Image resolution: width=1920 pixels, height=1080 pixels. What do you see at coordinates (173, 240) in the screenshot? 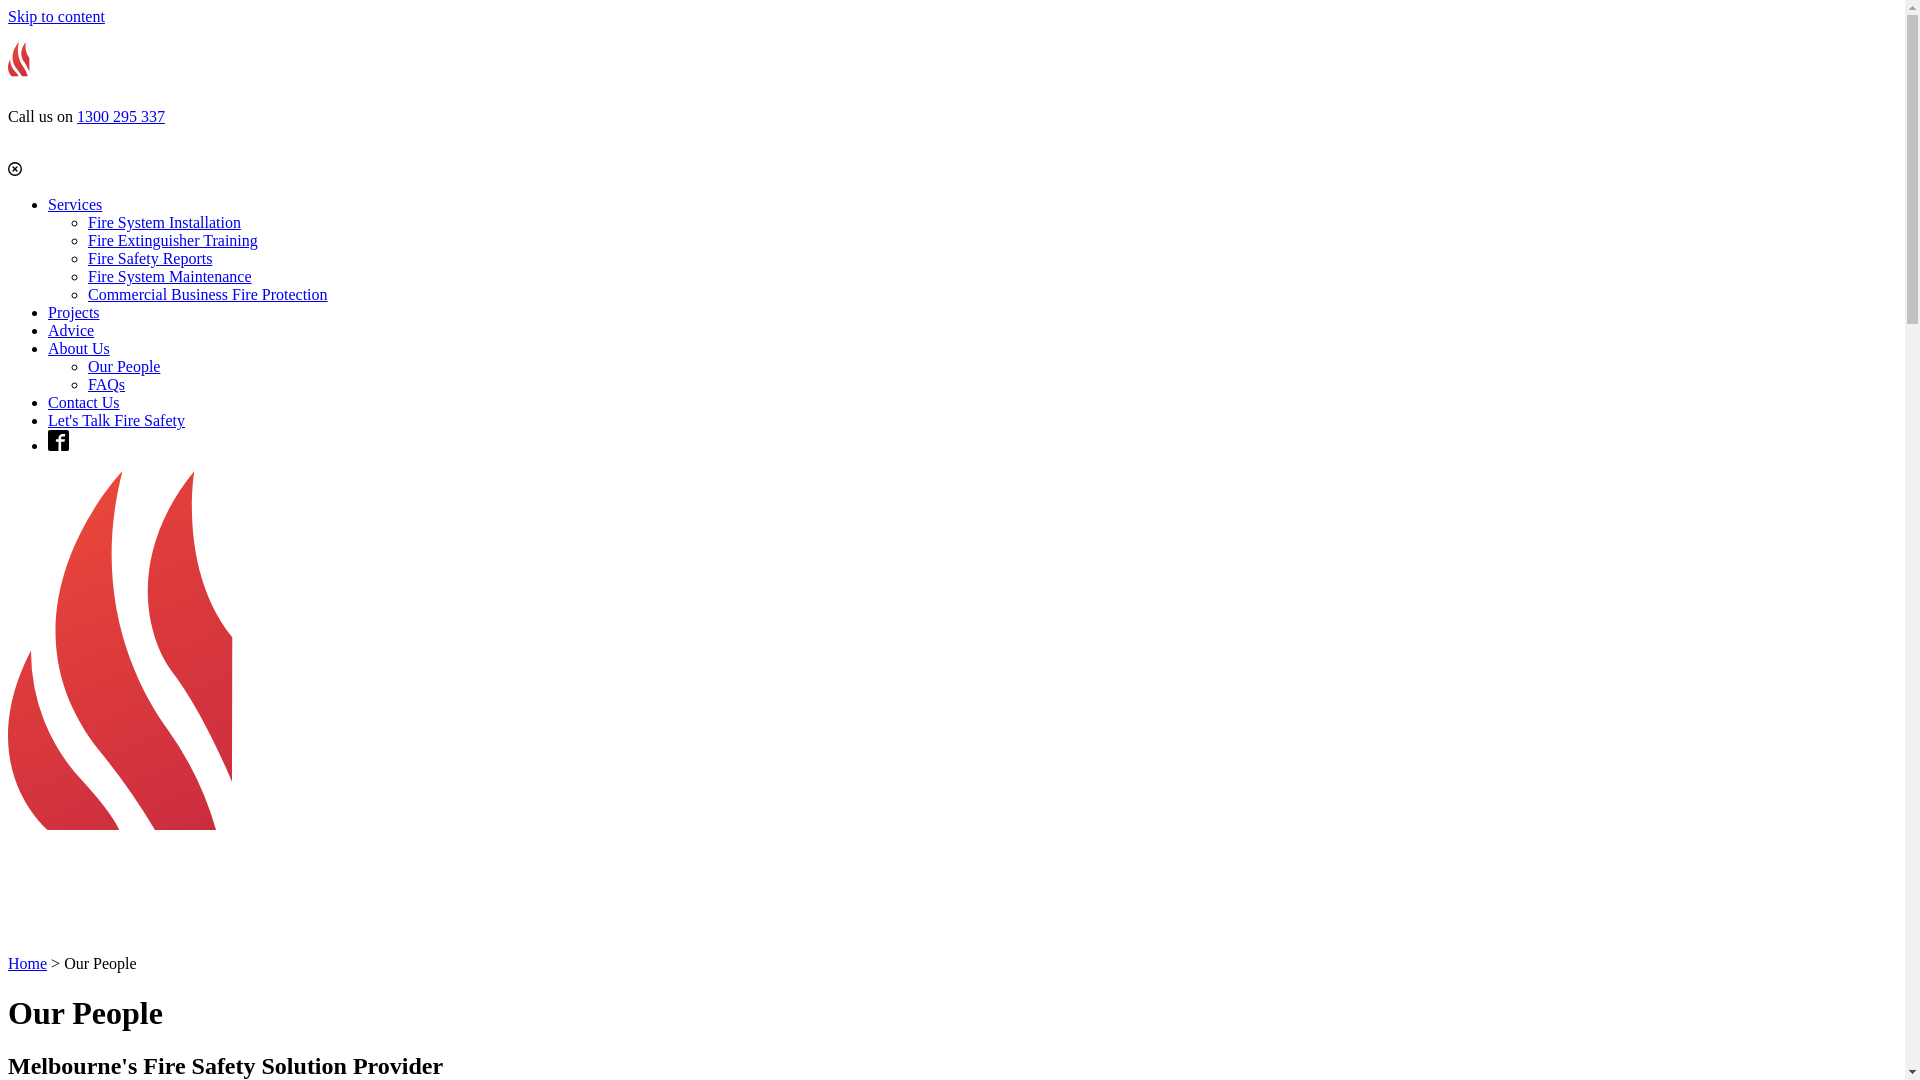
I see `Fire Extinguisher Training` at bounding box center [173, 240].